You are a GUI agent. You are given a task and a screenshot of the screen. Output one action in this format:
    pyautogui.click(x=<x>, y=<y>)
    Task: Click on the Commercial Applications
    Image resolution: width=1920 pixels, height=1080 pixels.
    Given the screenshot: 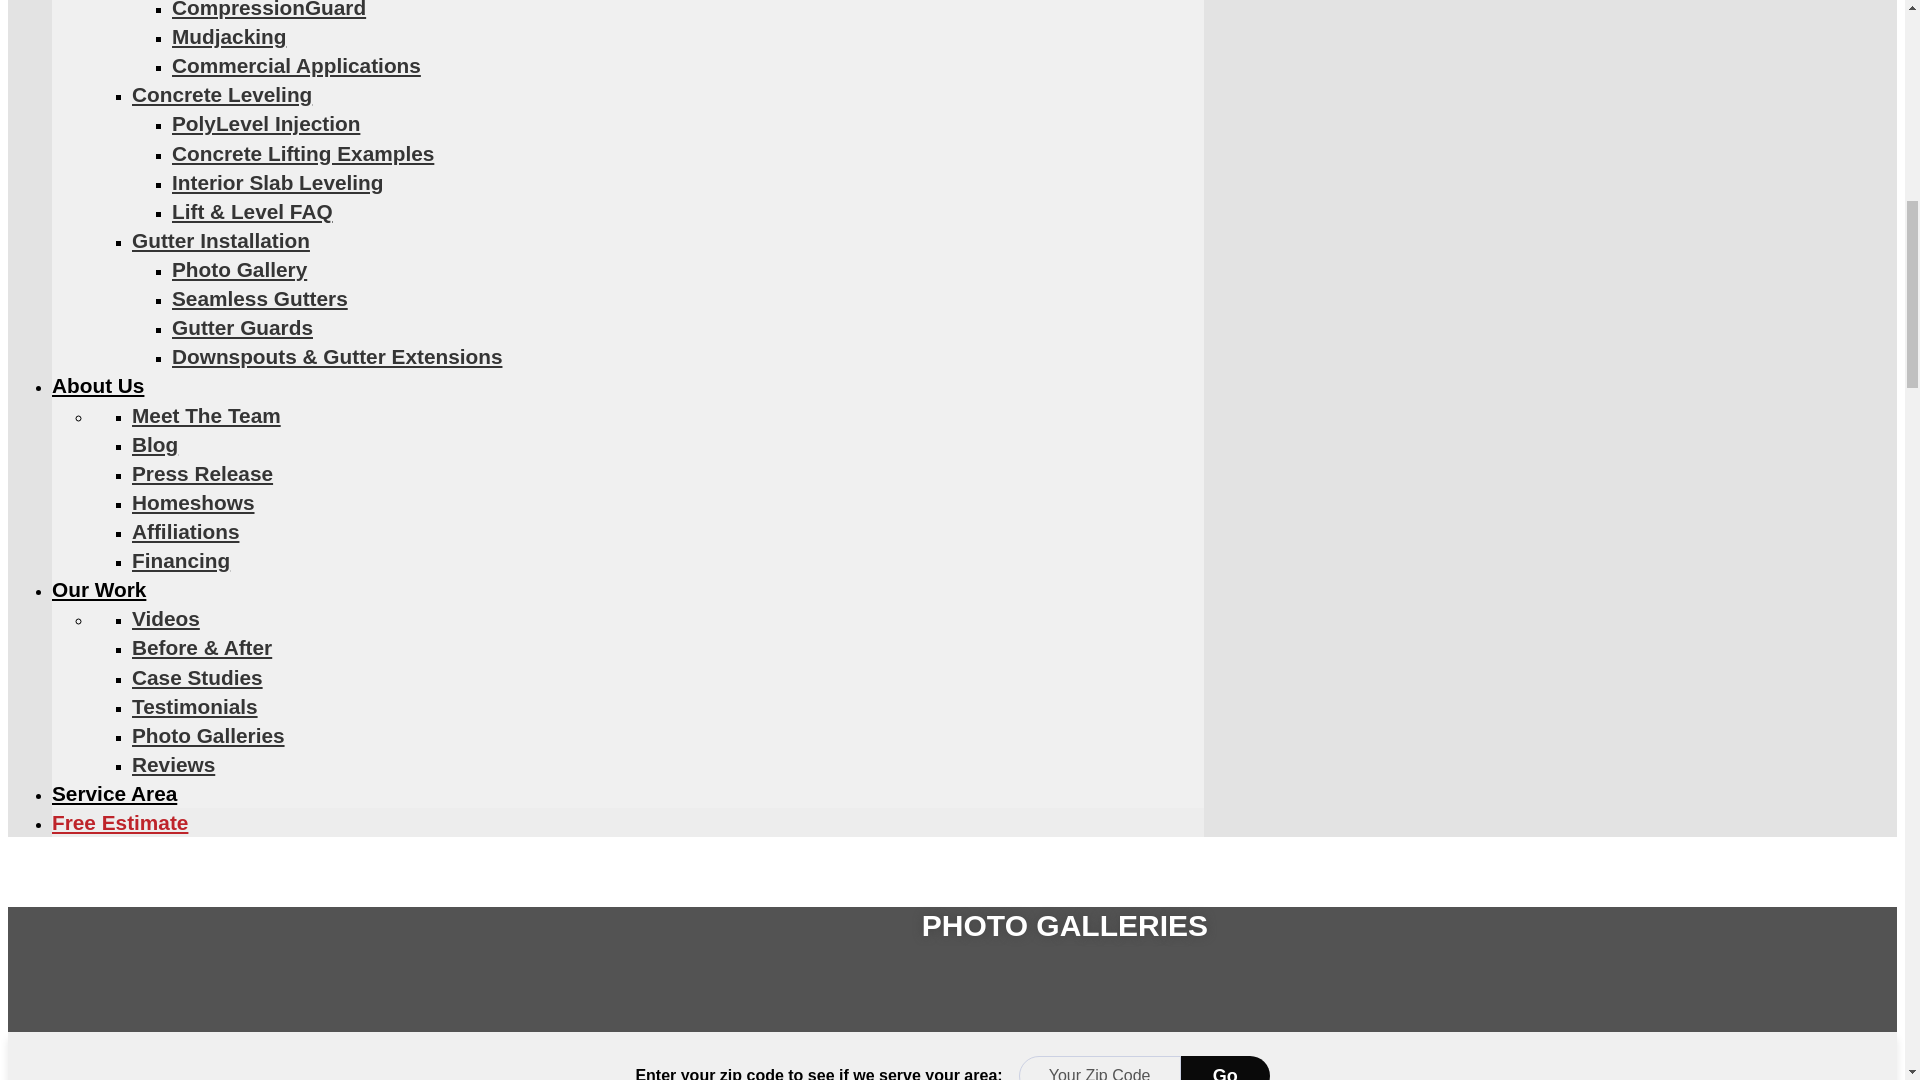 What is the action you would take?
    pyautogui.click(x=296, y=65)
    